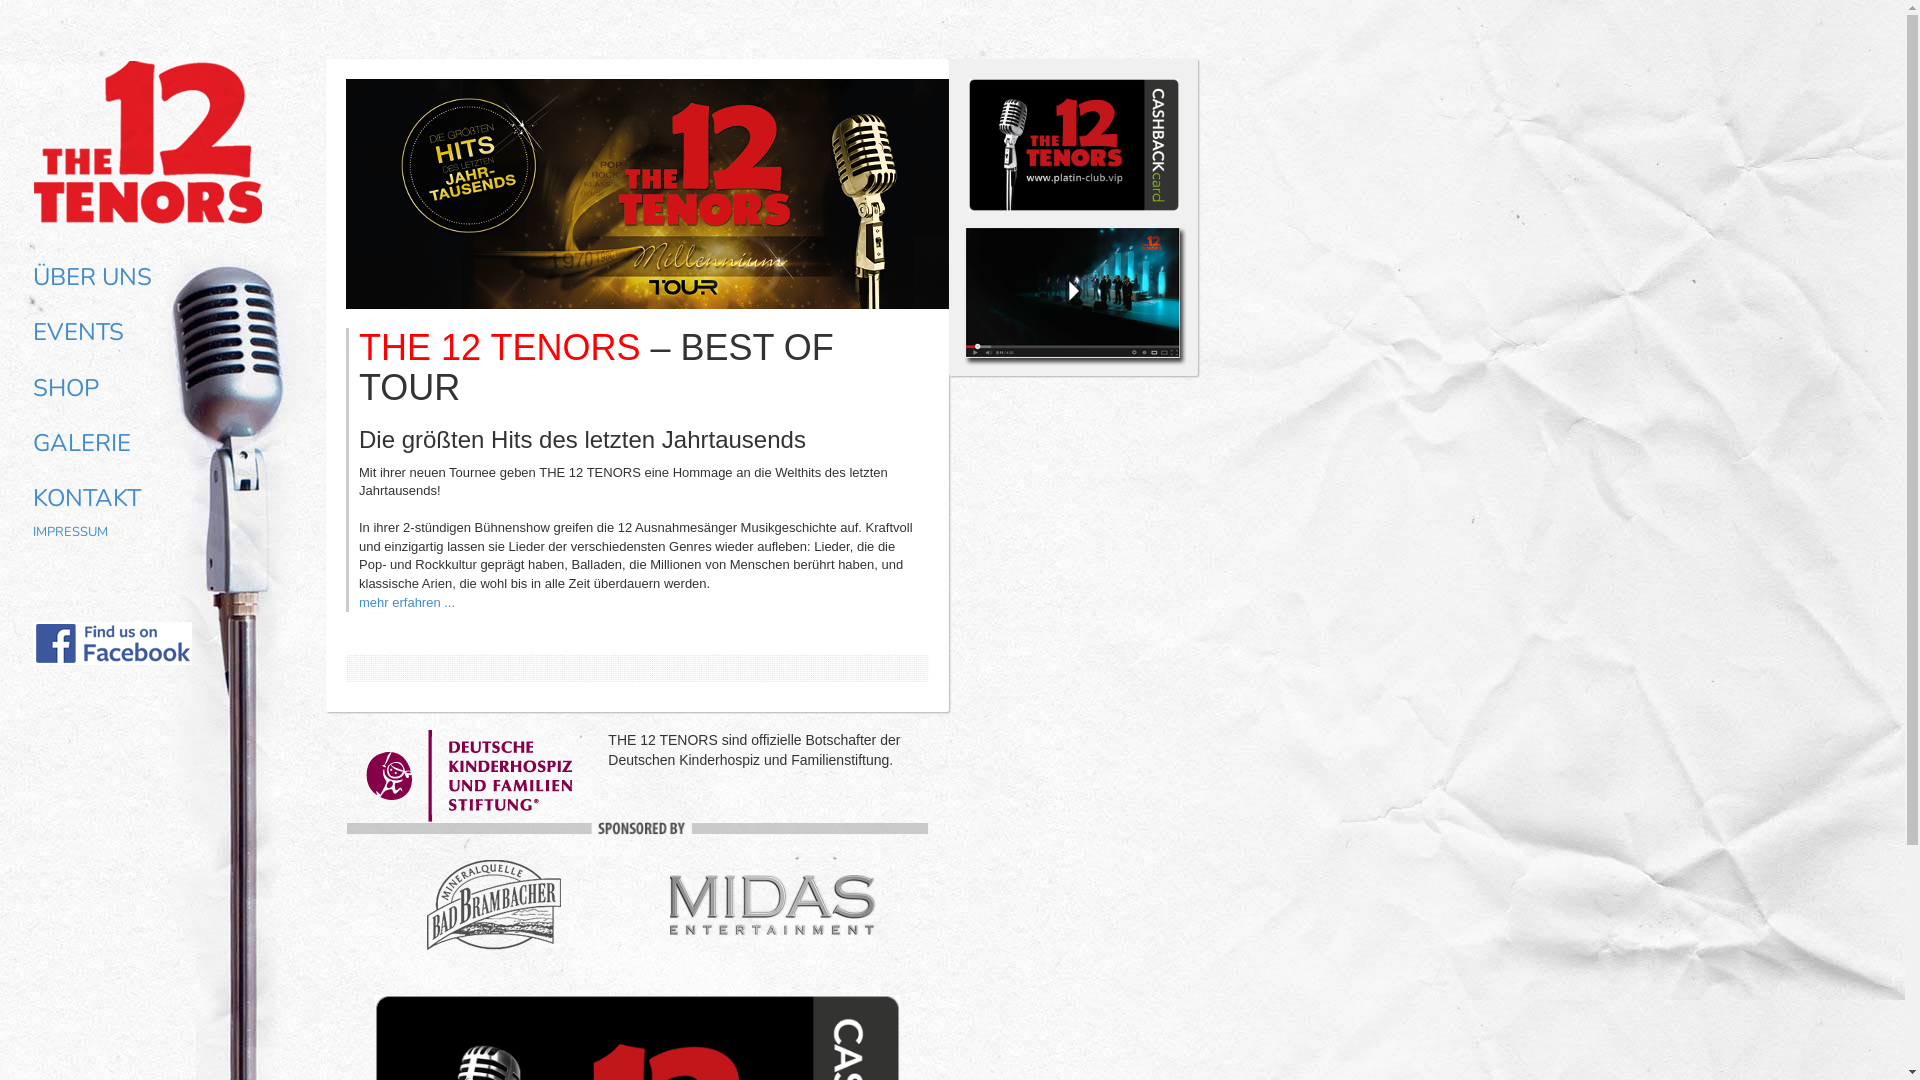 This screenshot has height=1080, width=1920. What do you see at coordinates (76, 498) in the screenshot?
I see `KONTAKT` at bounding box center [76, 498].